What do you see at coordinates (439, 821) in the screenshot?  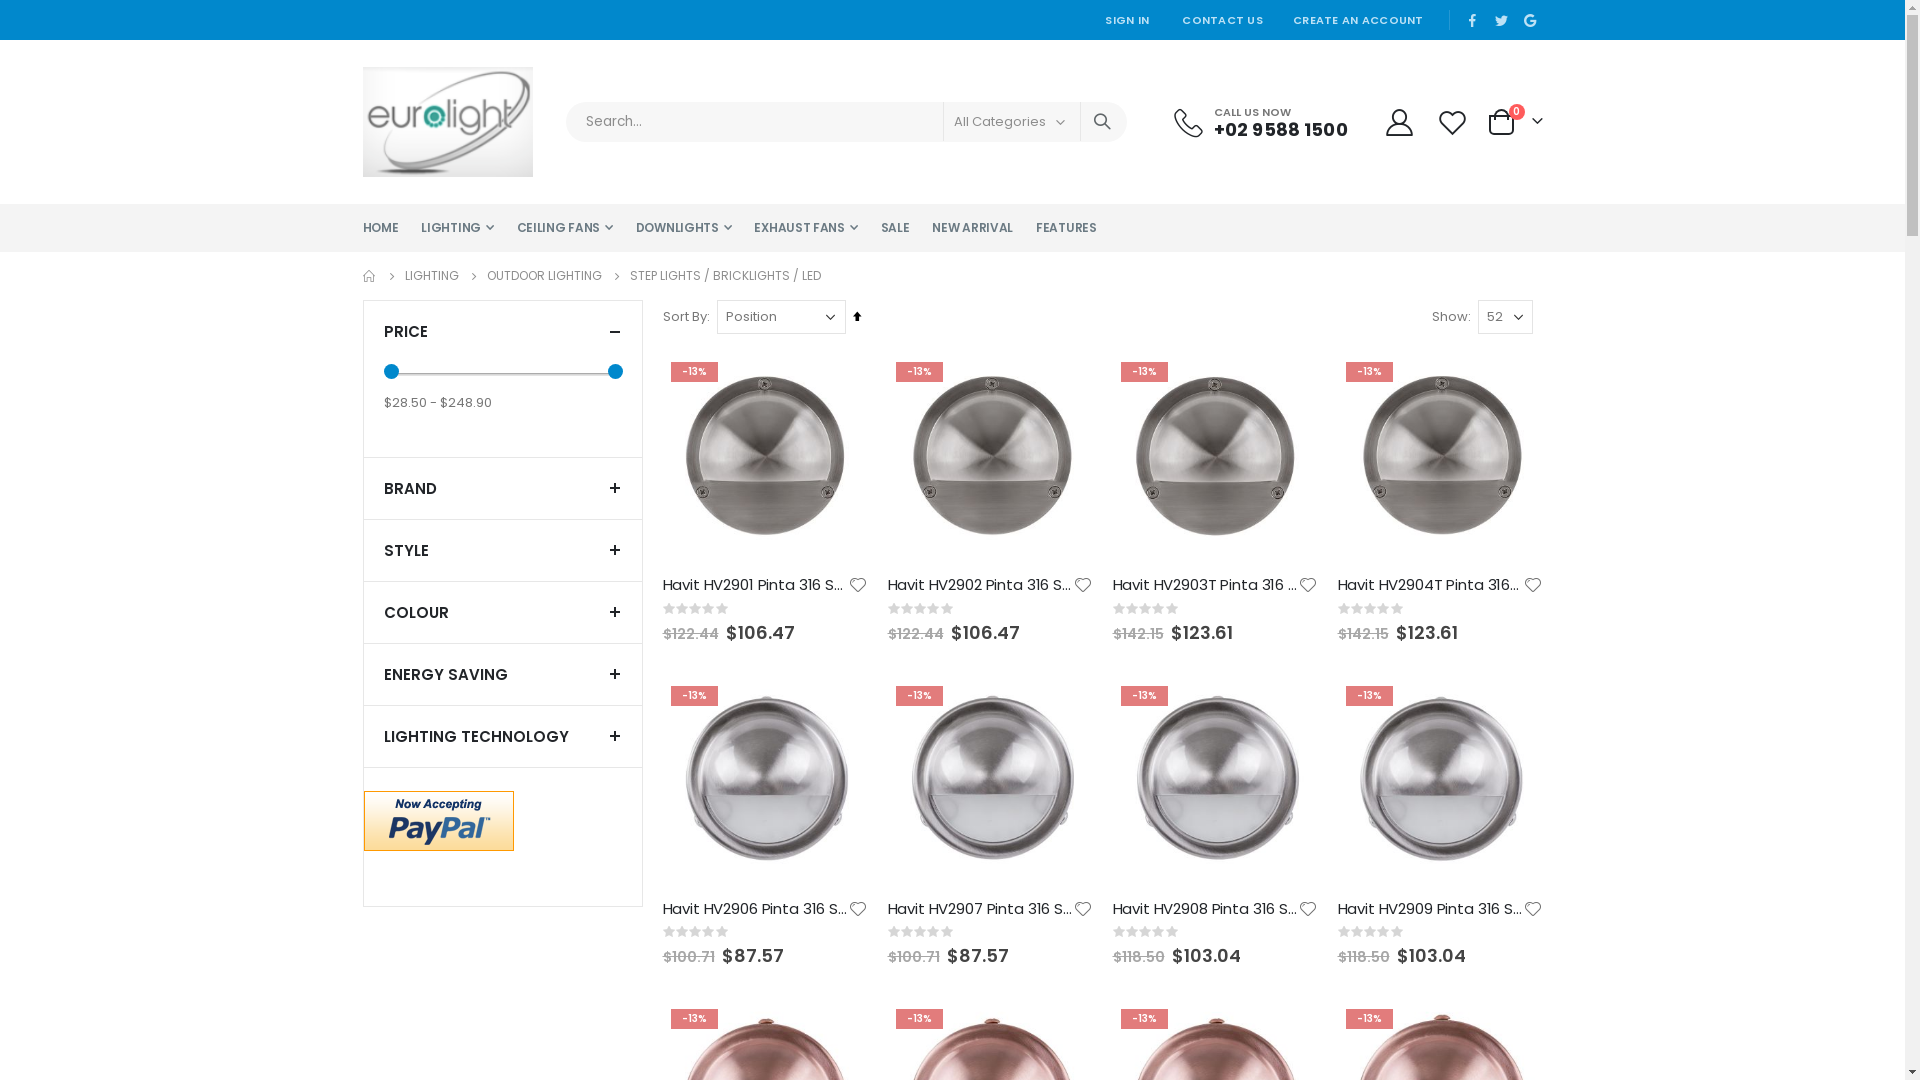 I see `Additional Options` at bounding box center [439, 821].